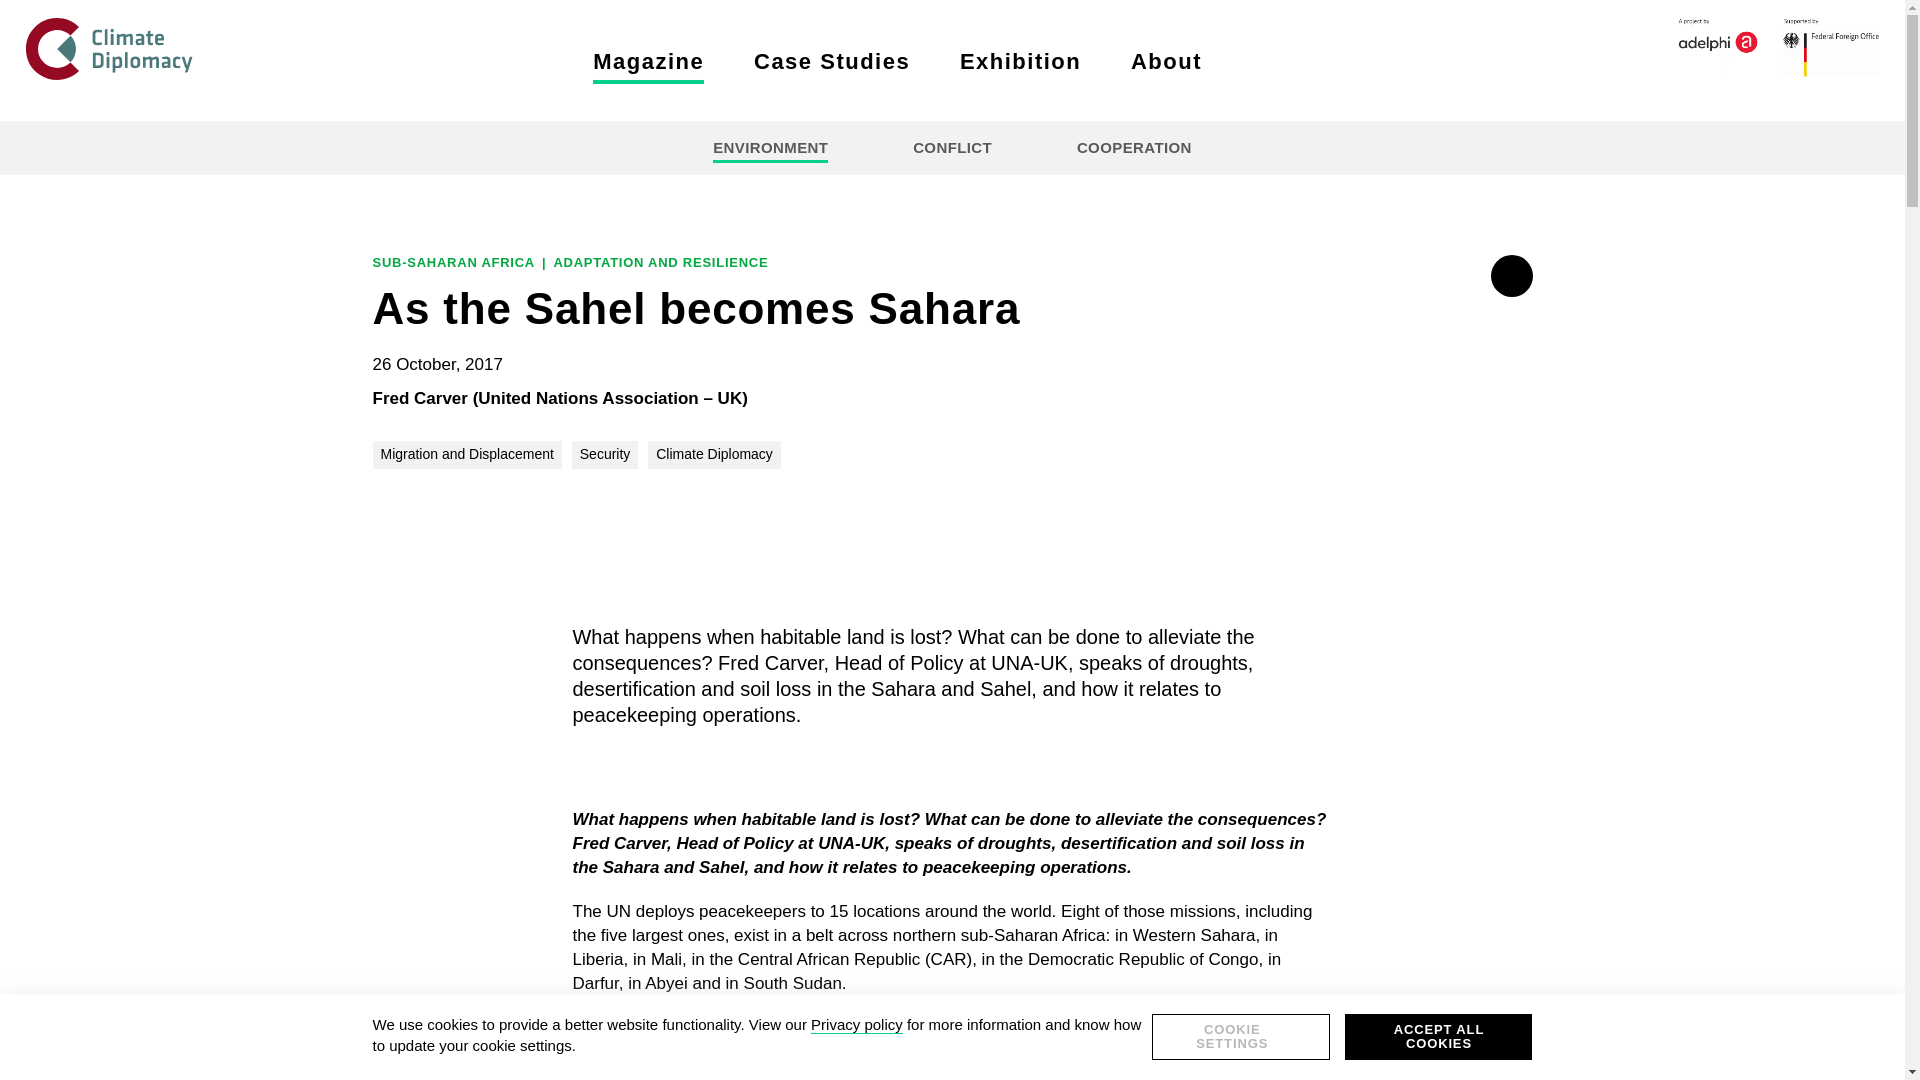  Describe the element at coordinates (1438, 1036) in the screenshot. I see `ACCEPT ALL COOKIES` at that location.